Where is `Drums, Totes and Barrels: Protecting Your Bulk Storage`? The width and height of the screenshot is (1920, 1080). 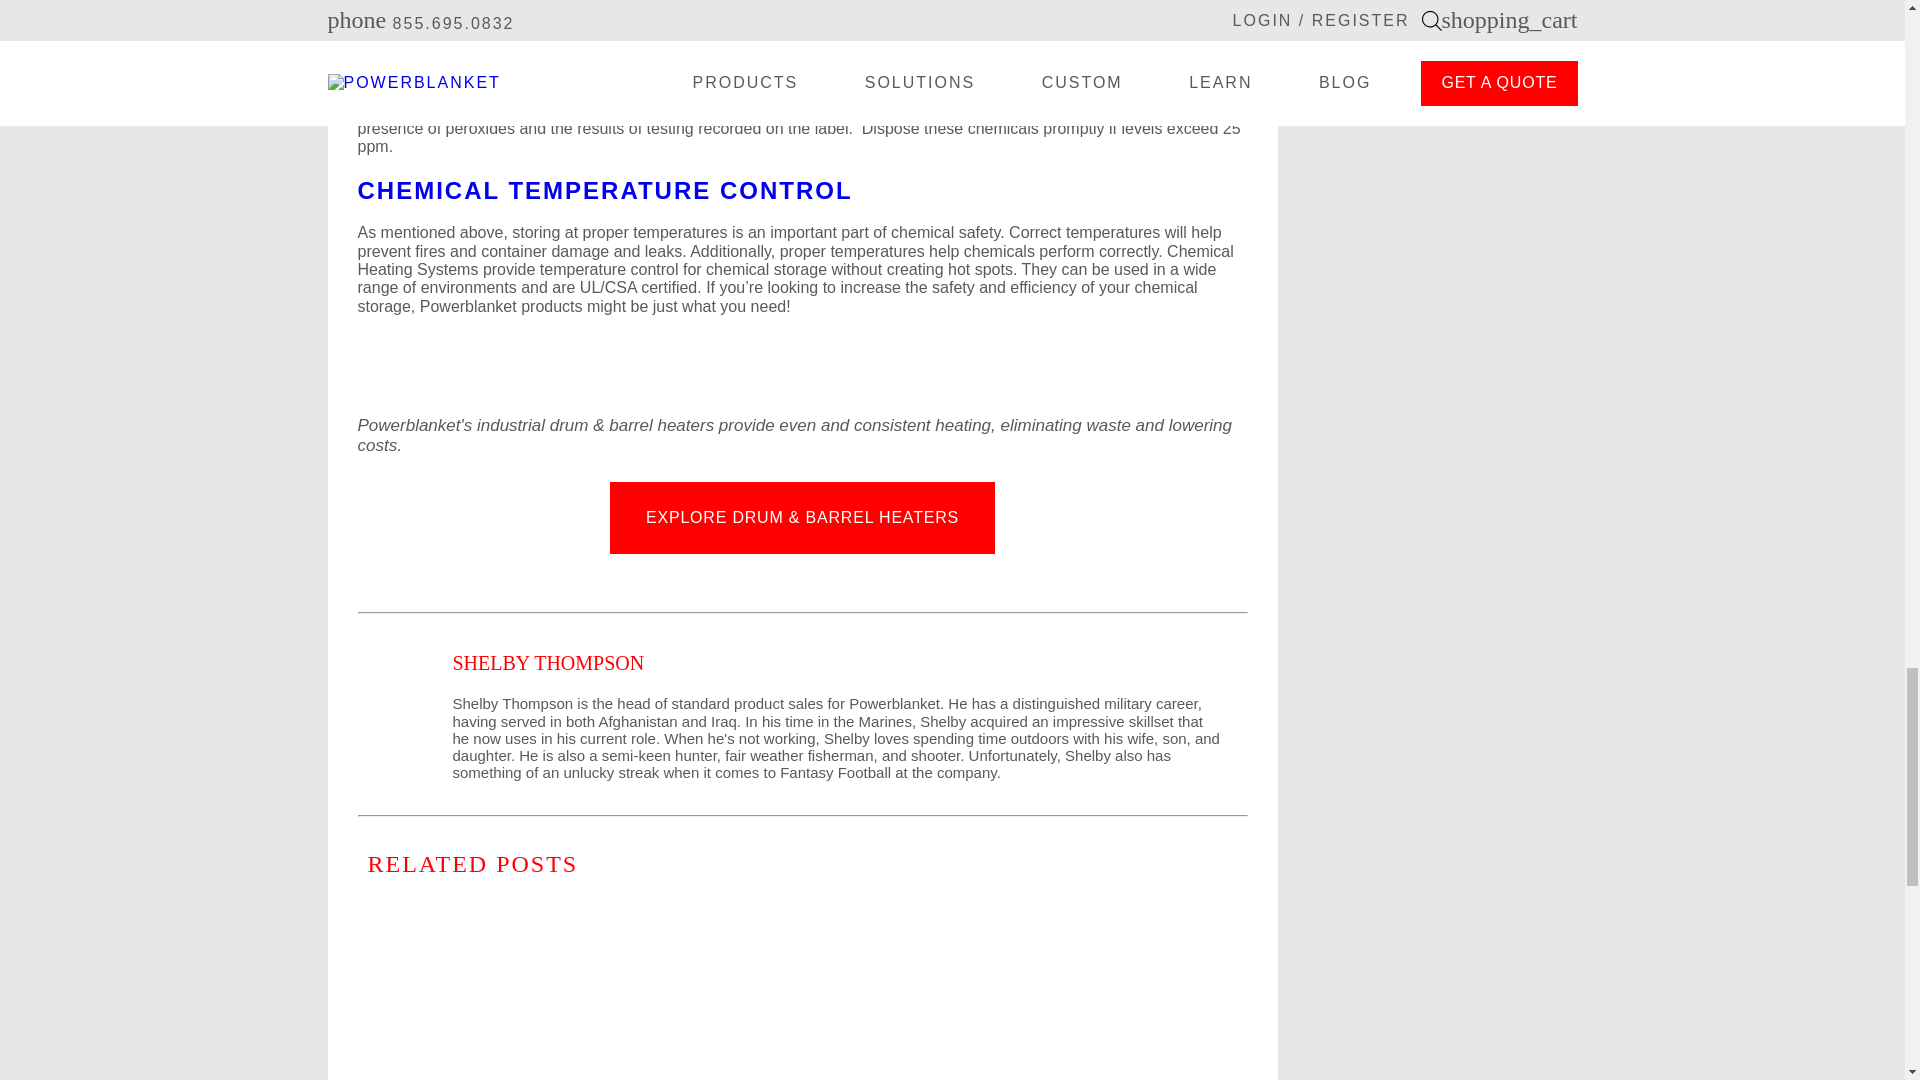
Drums, Totes and Barrels: Protecting Your Bulk Storage is located at coordinates (453, 1076).